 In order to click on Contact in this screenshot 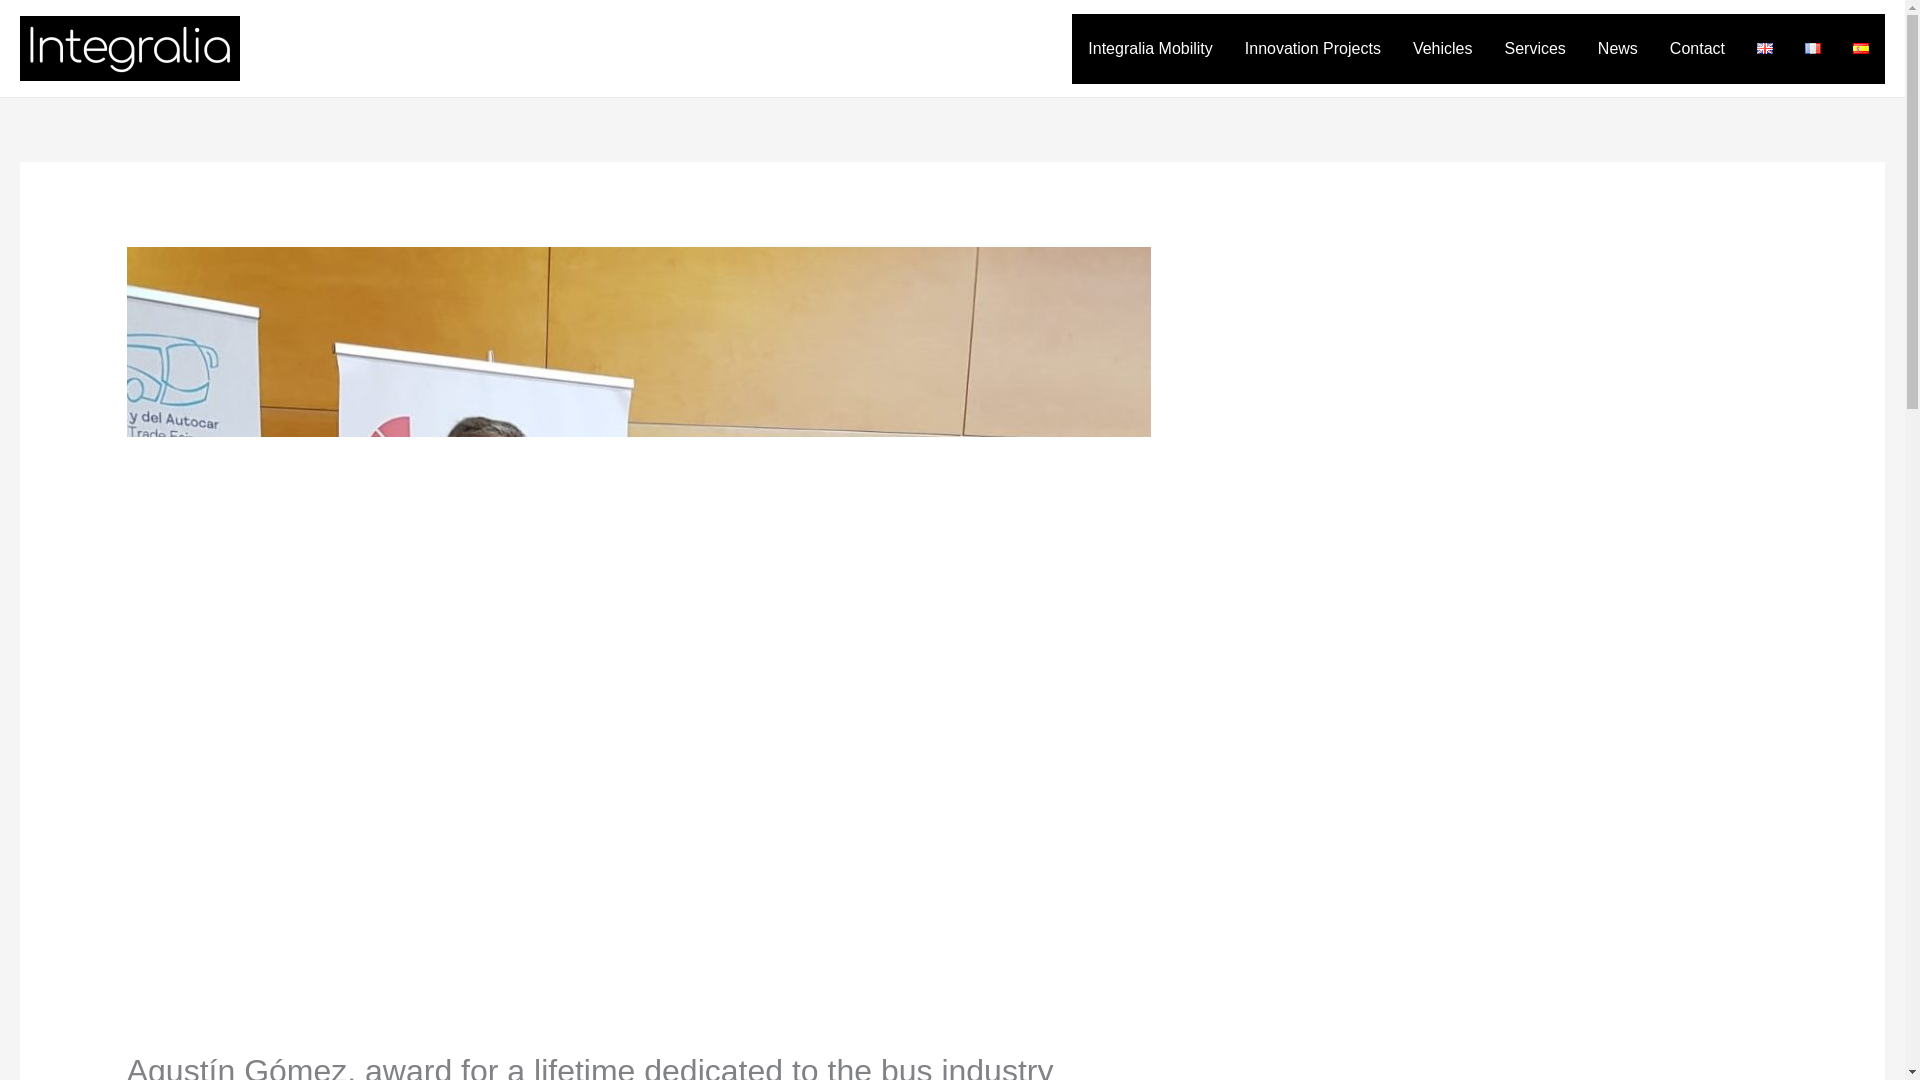, I will do `click(1697, 49)`.